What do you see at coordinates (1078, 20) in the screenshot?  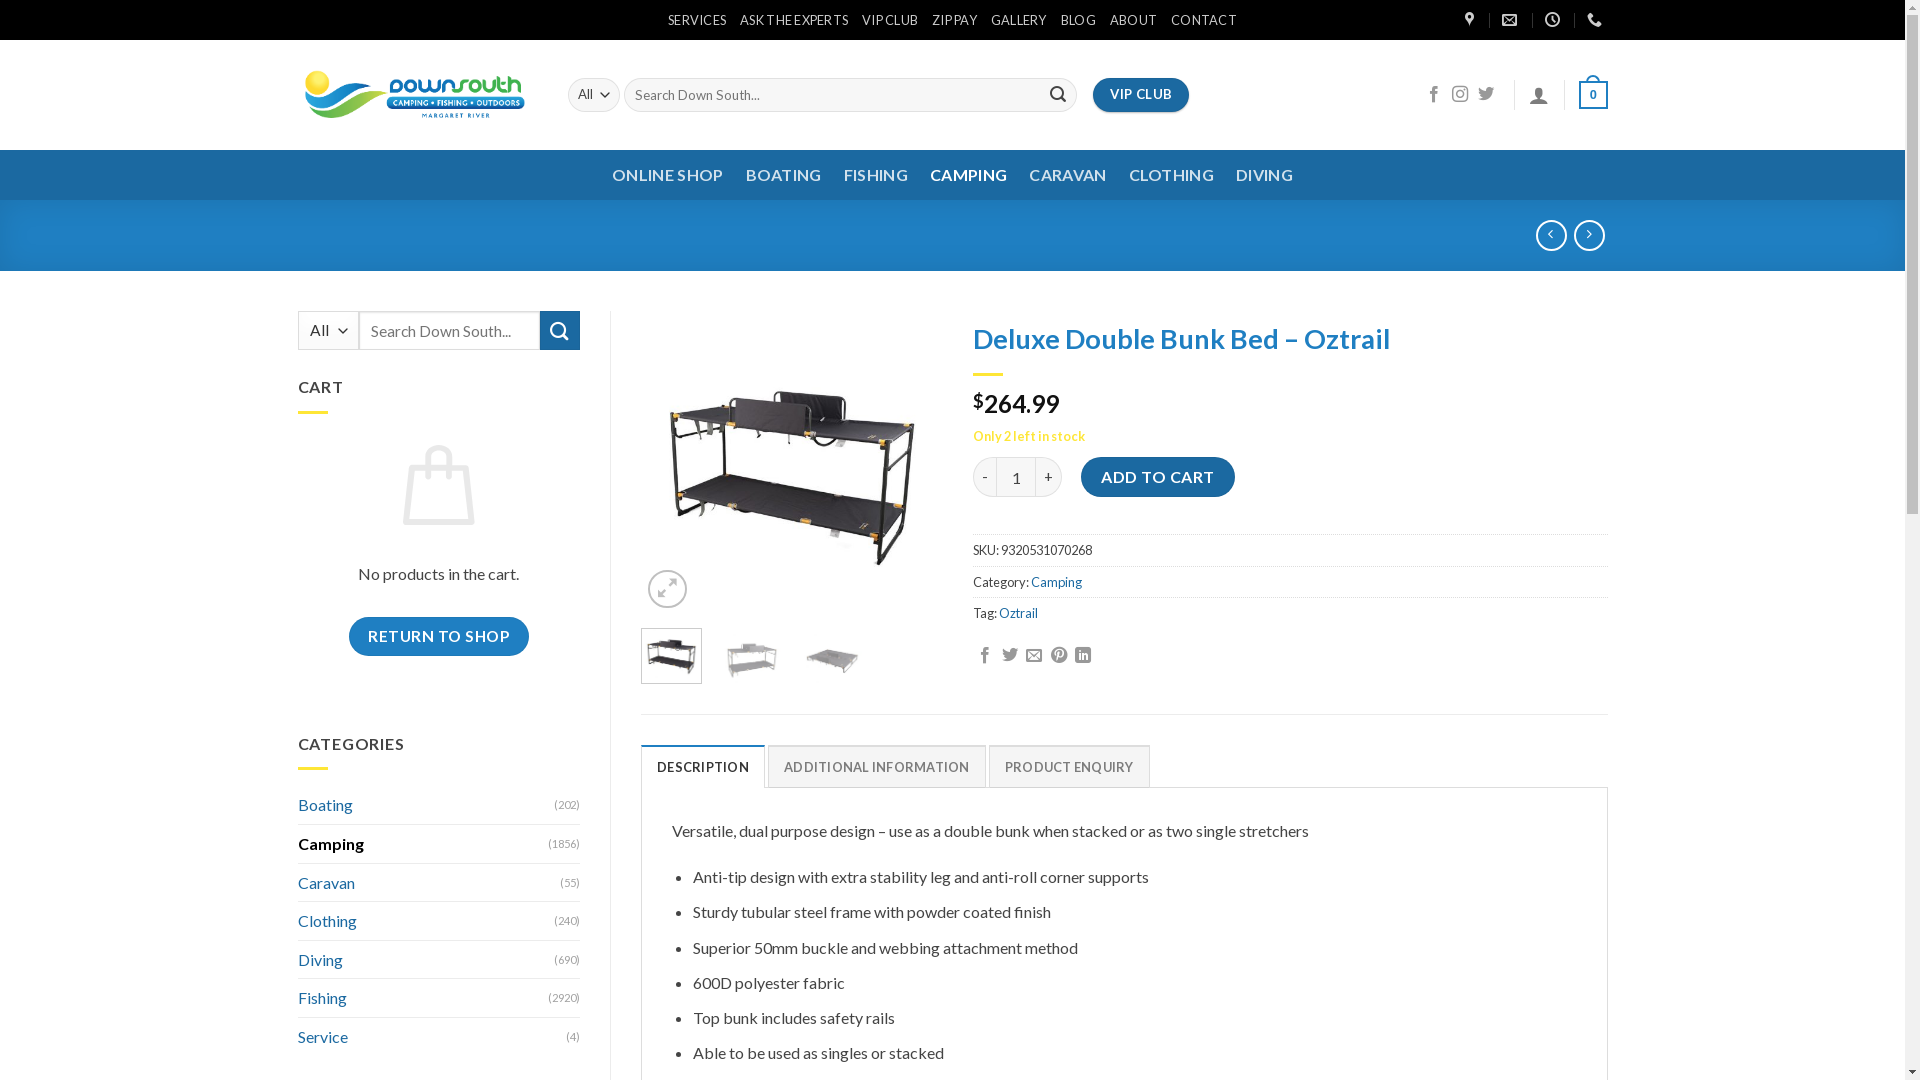 I see `BLOG` at bounding box center [1078, 20].